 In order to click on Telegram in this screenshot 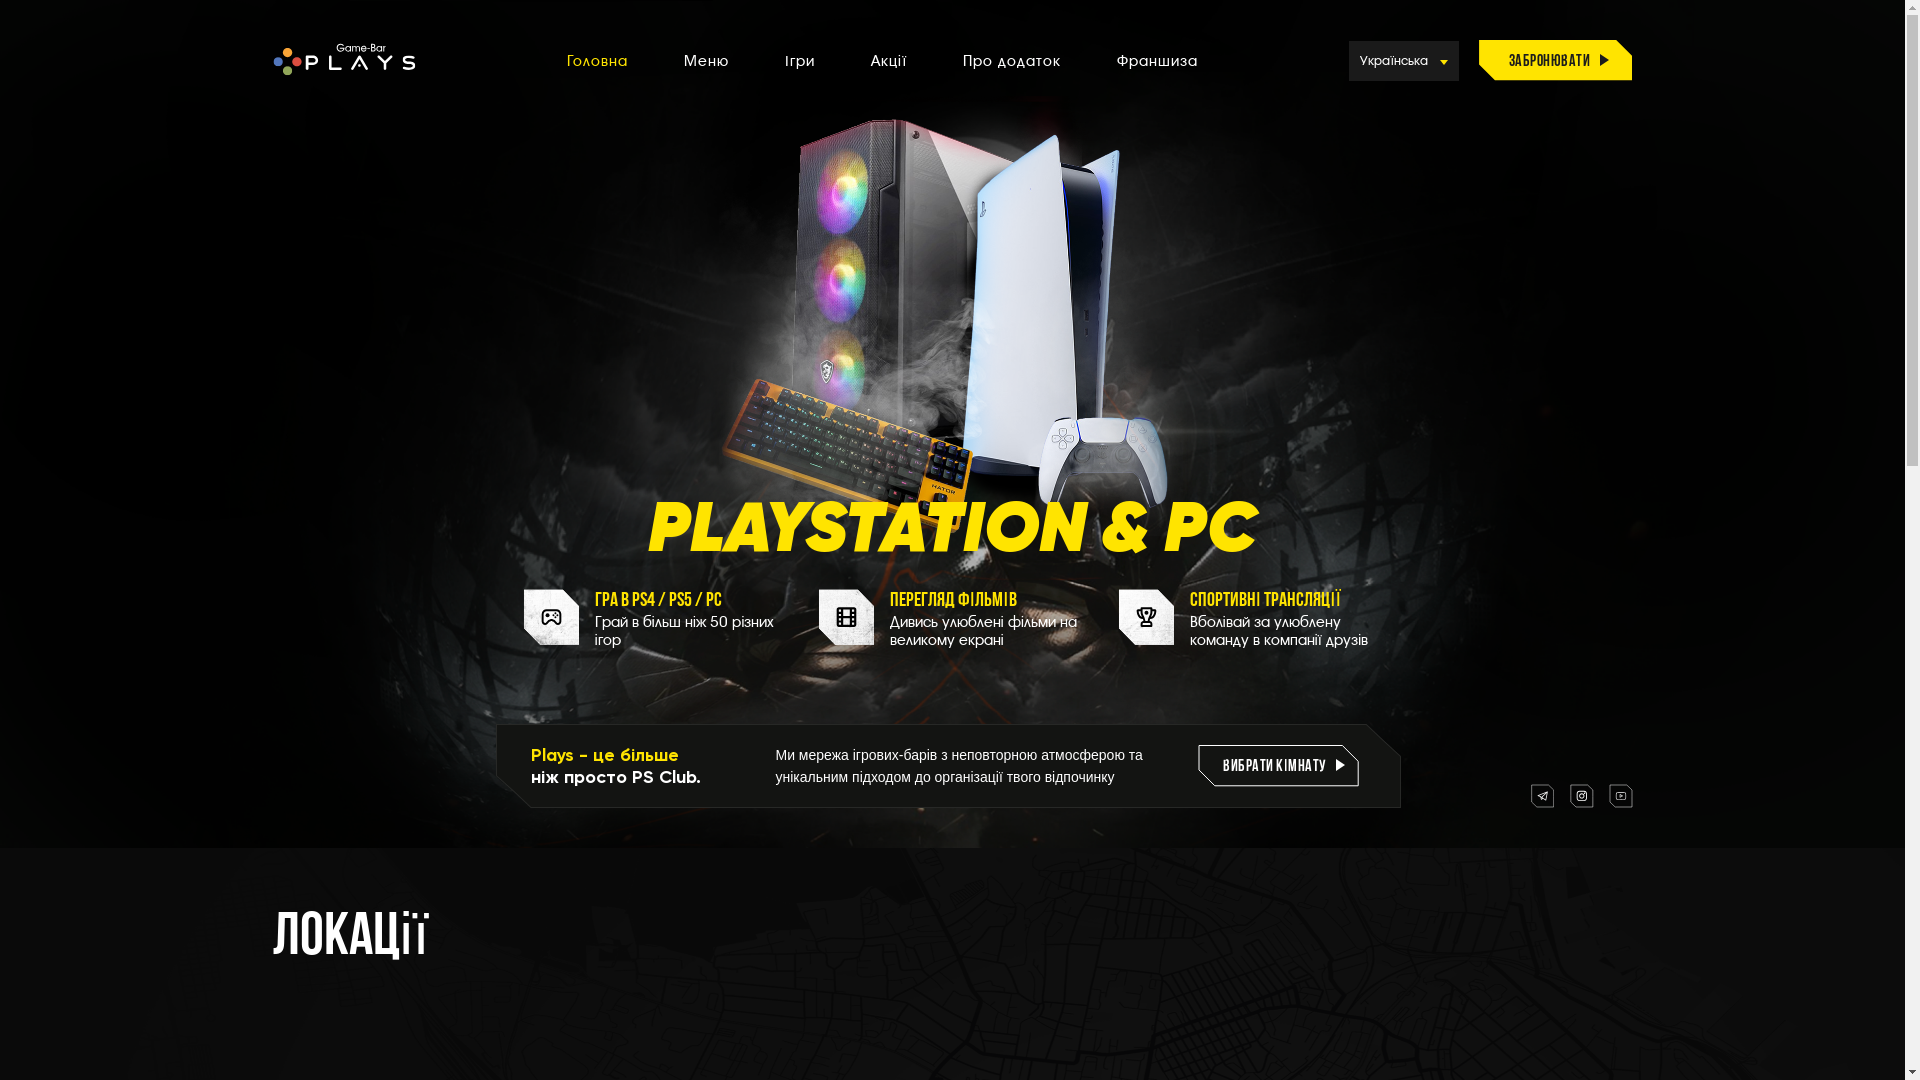, I will do `click(1542, 796)`.